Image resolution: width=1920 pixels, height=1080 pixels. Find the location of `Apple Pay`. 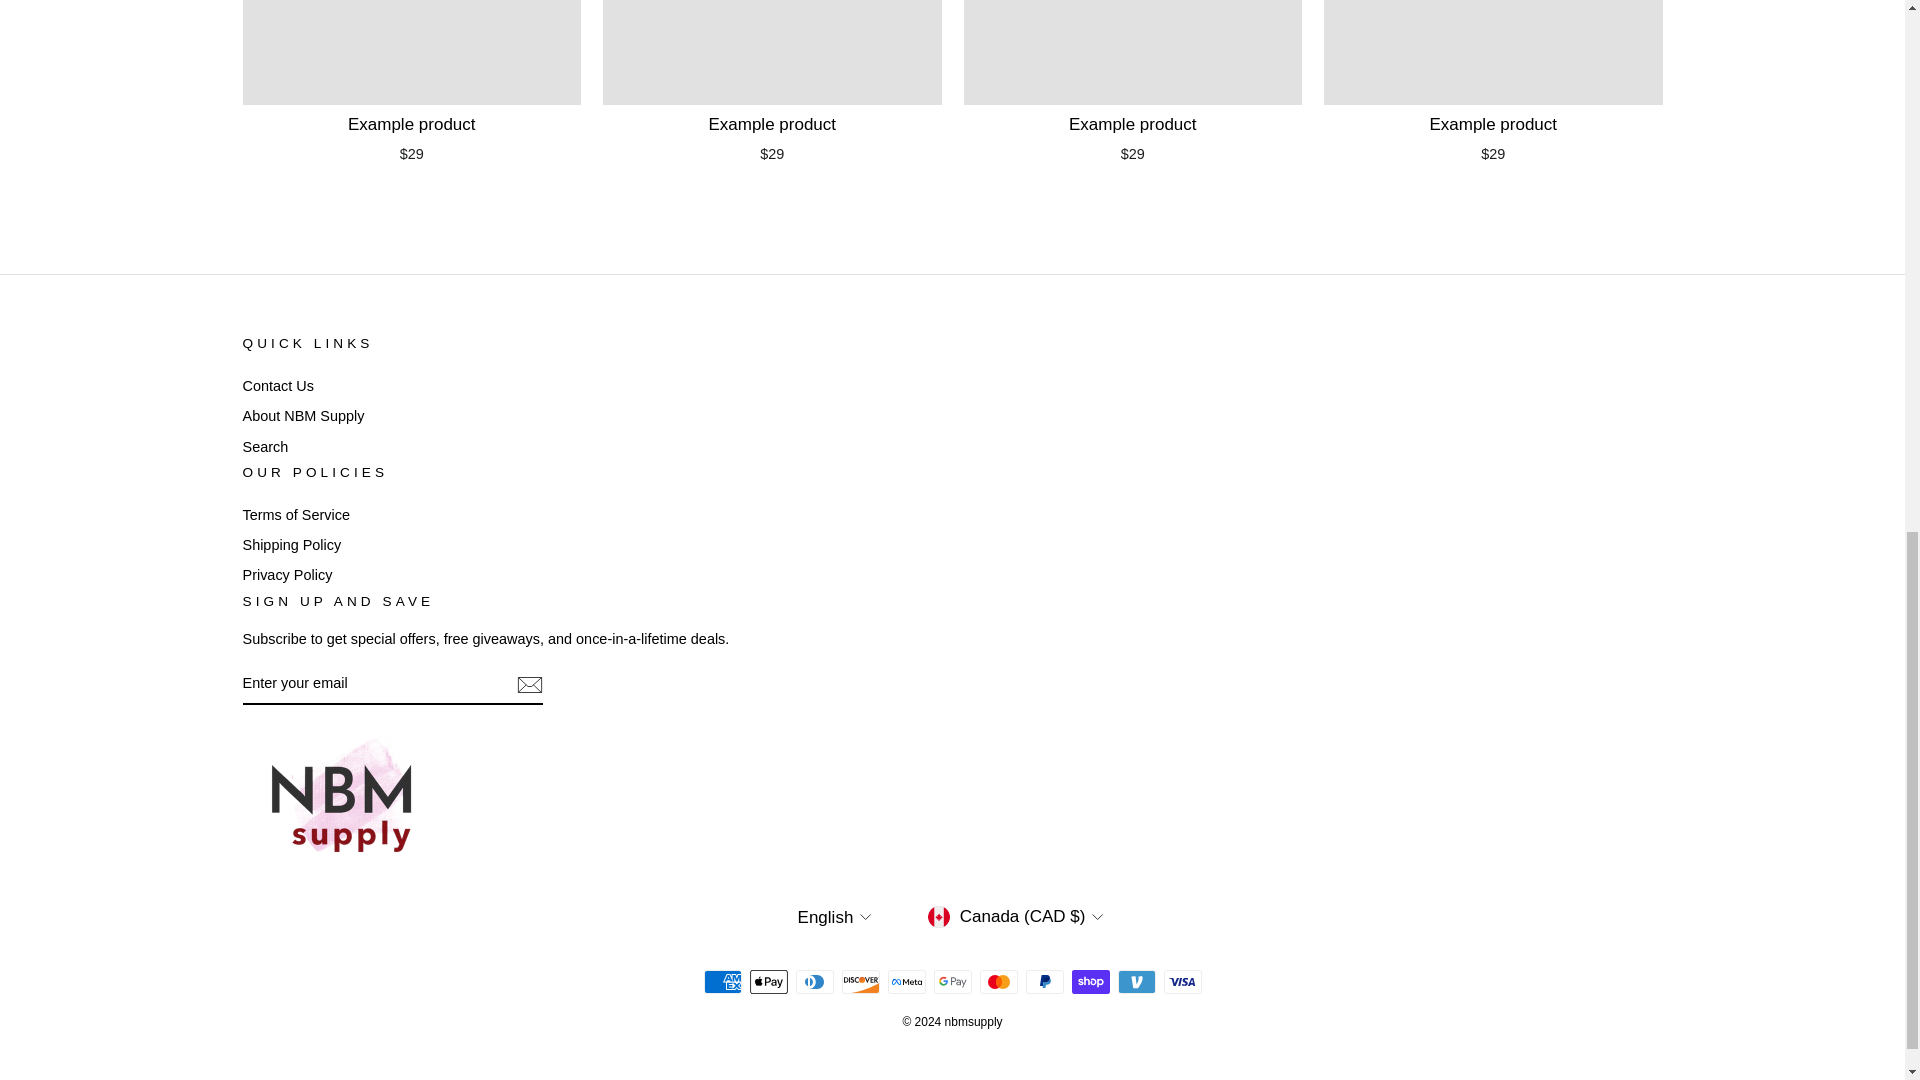

Apple Pay is located at coordinates (768, 981).